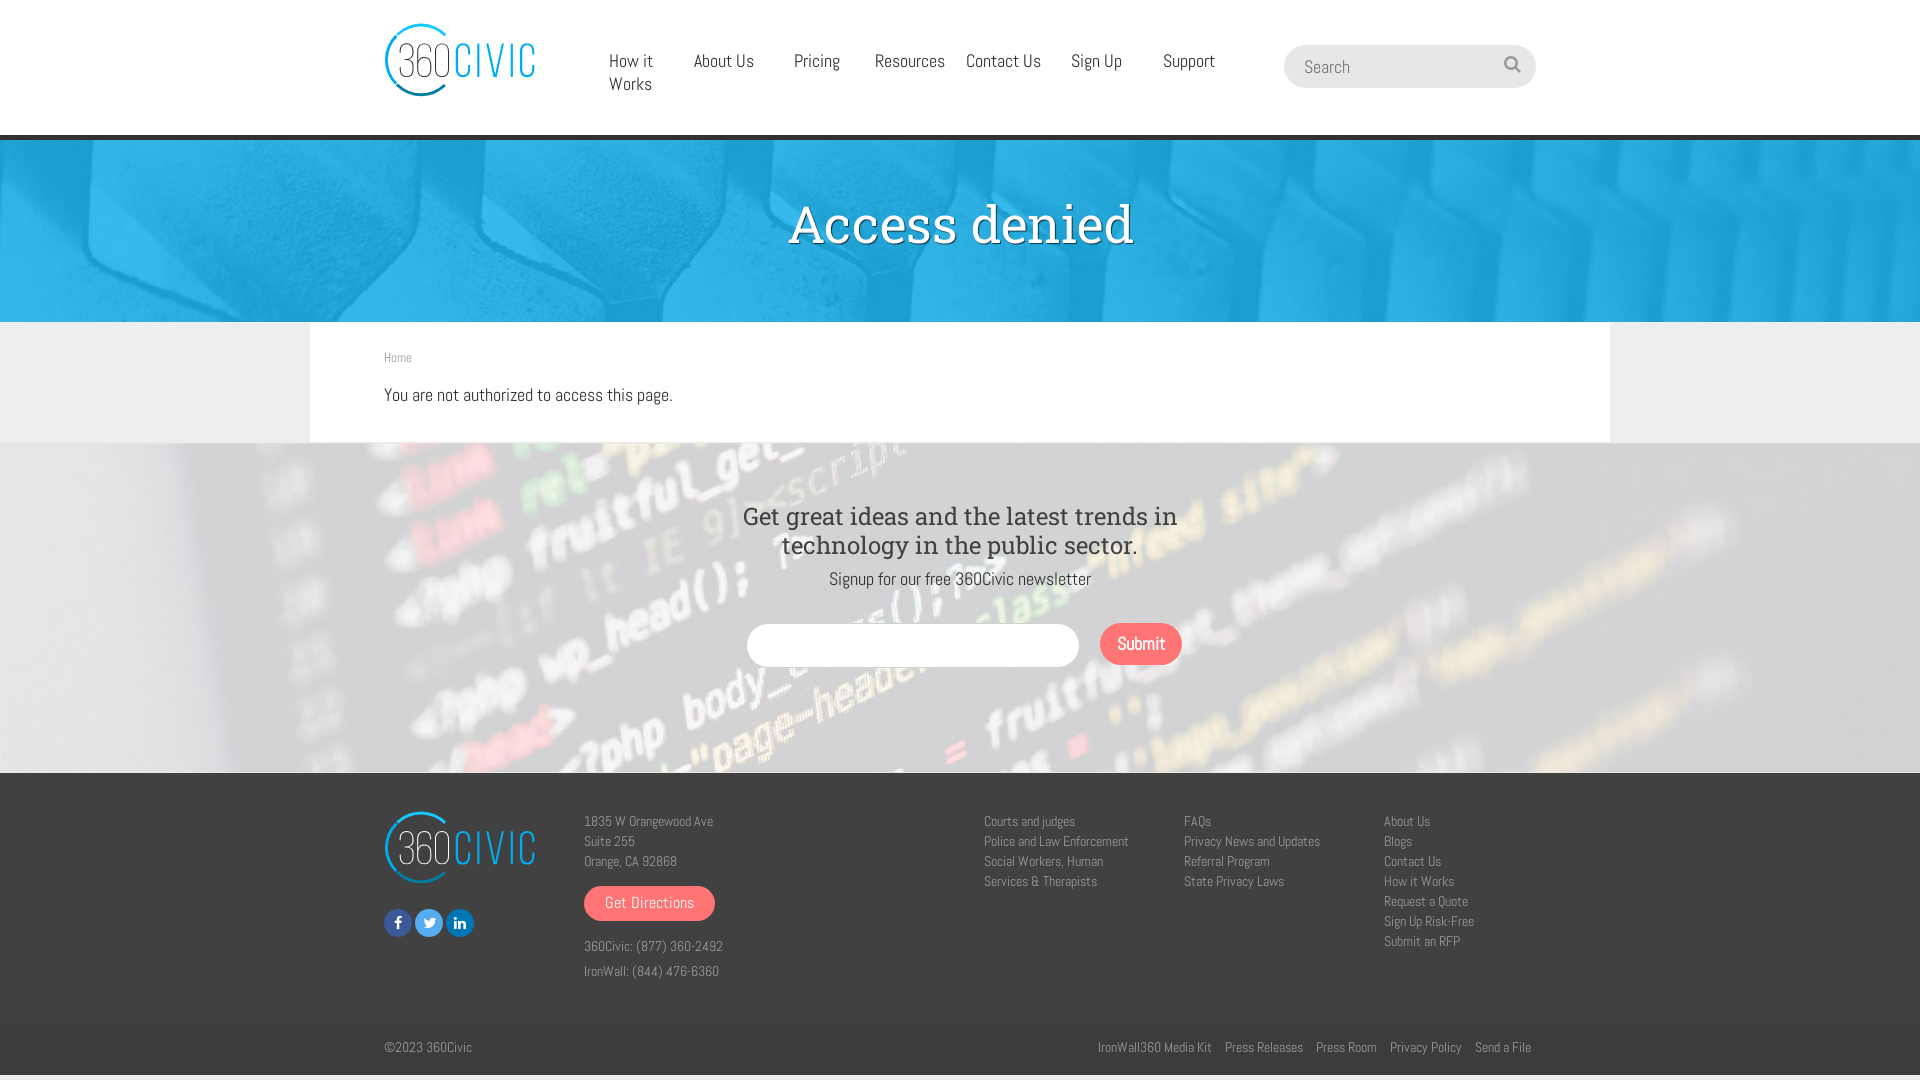 The width and height of the screenshot is (1920, 1080). Describe the element at coordinates (630, 73) in the screenshot. I see `How it Works` at that location.